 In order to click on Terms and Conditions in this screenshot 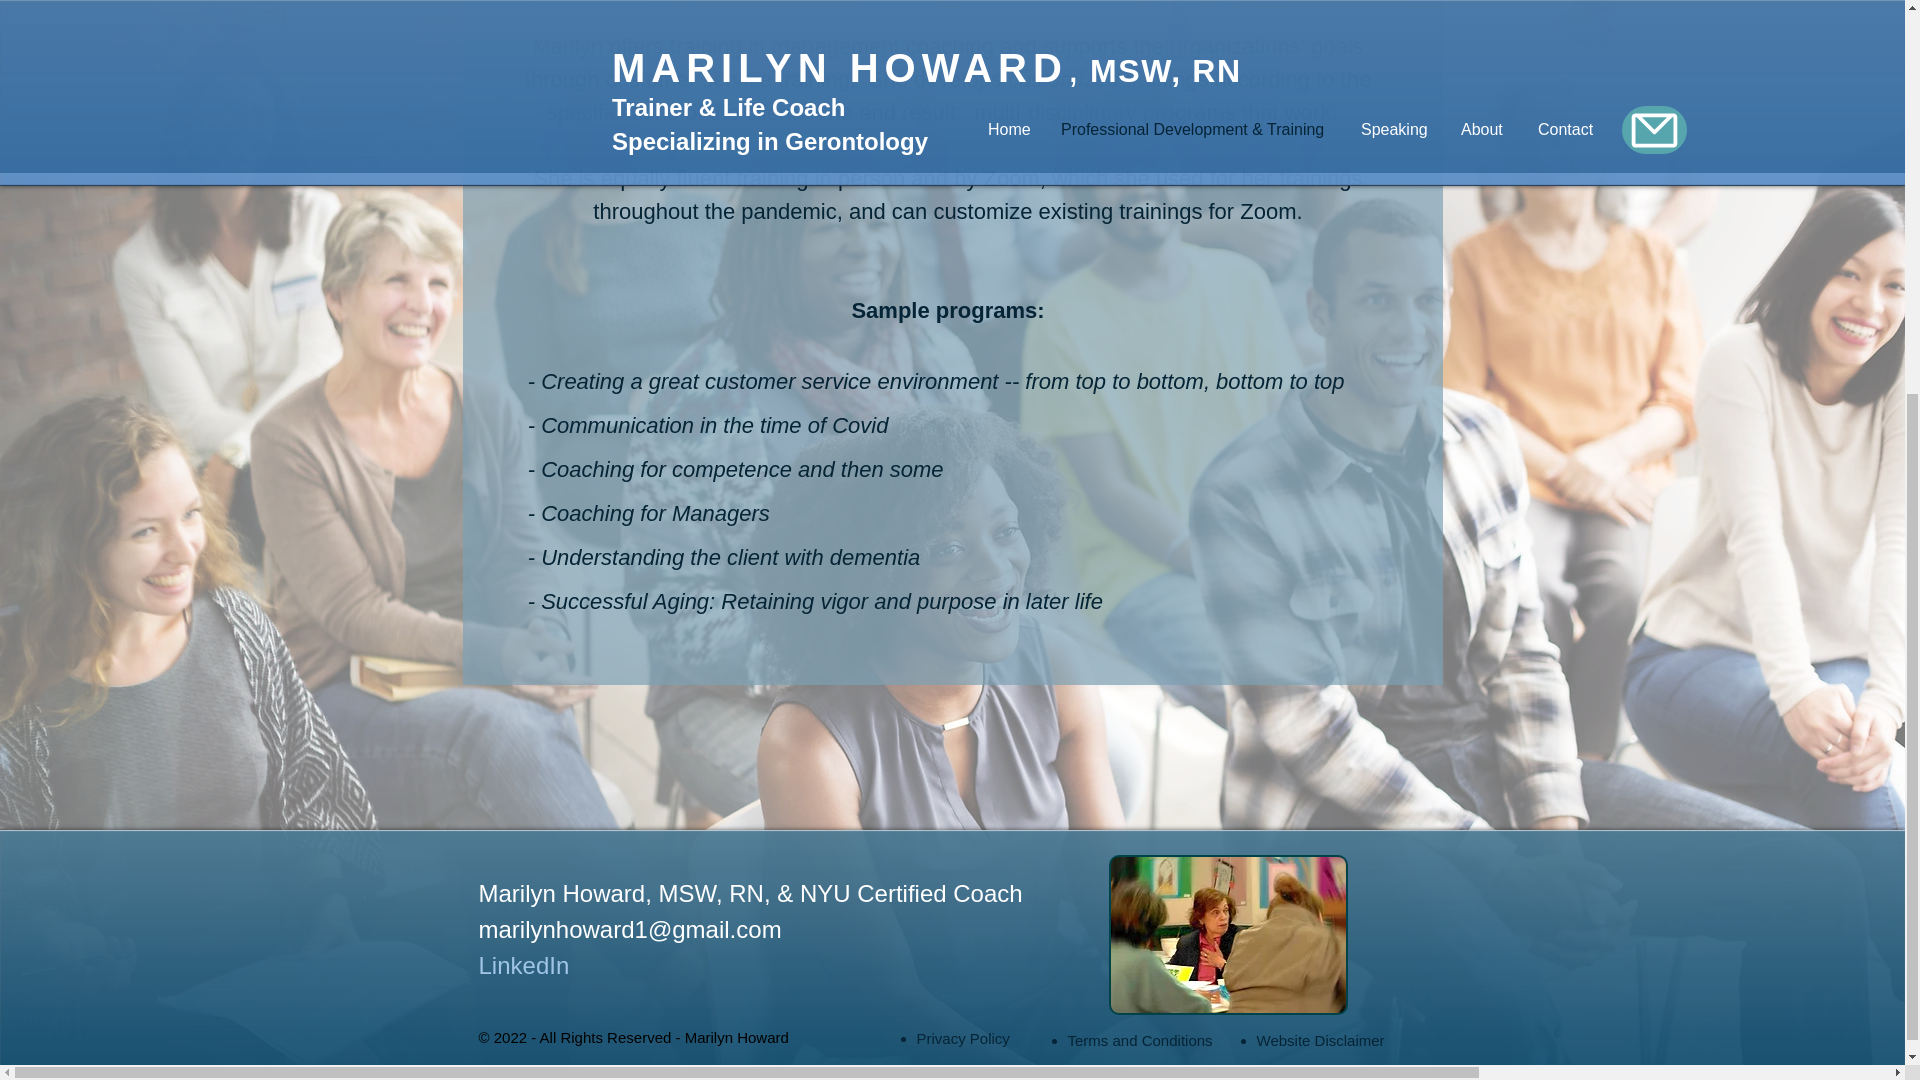, I will do `click(1140, 1040)`.